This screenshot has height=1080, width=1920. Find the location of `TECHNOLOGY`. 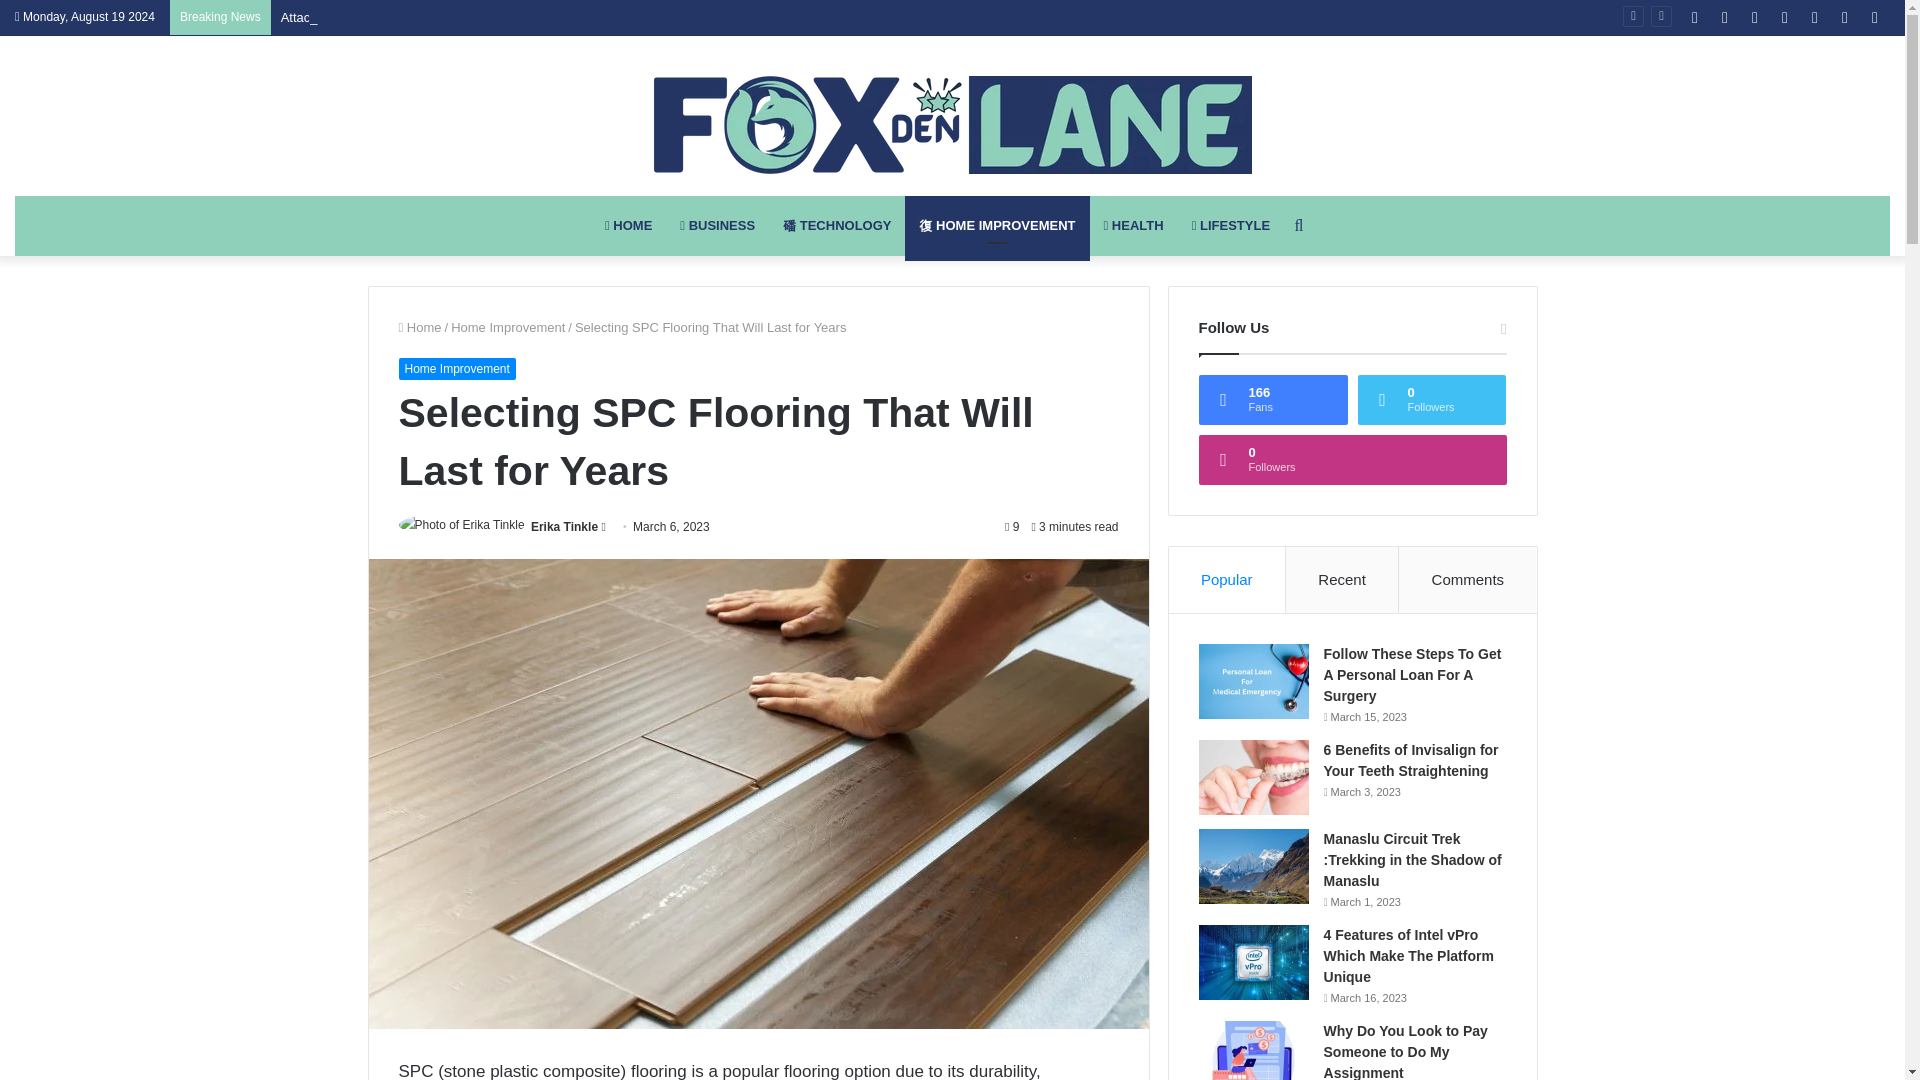

TECHNOLOGY is located at coordinates (836, 225).